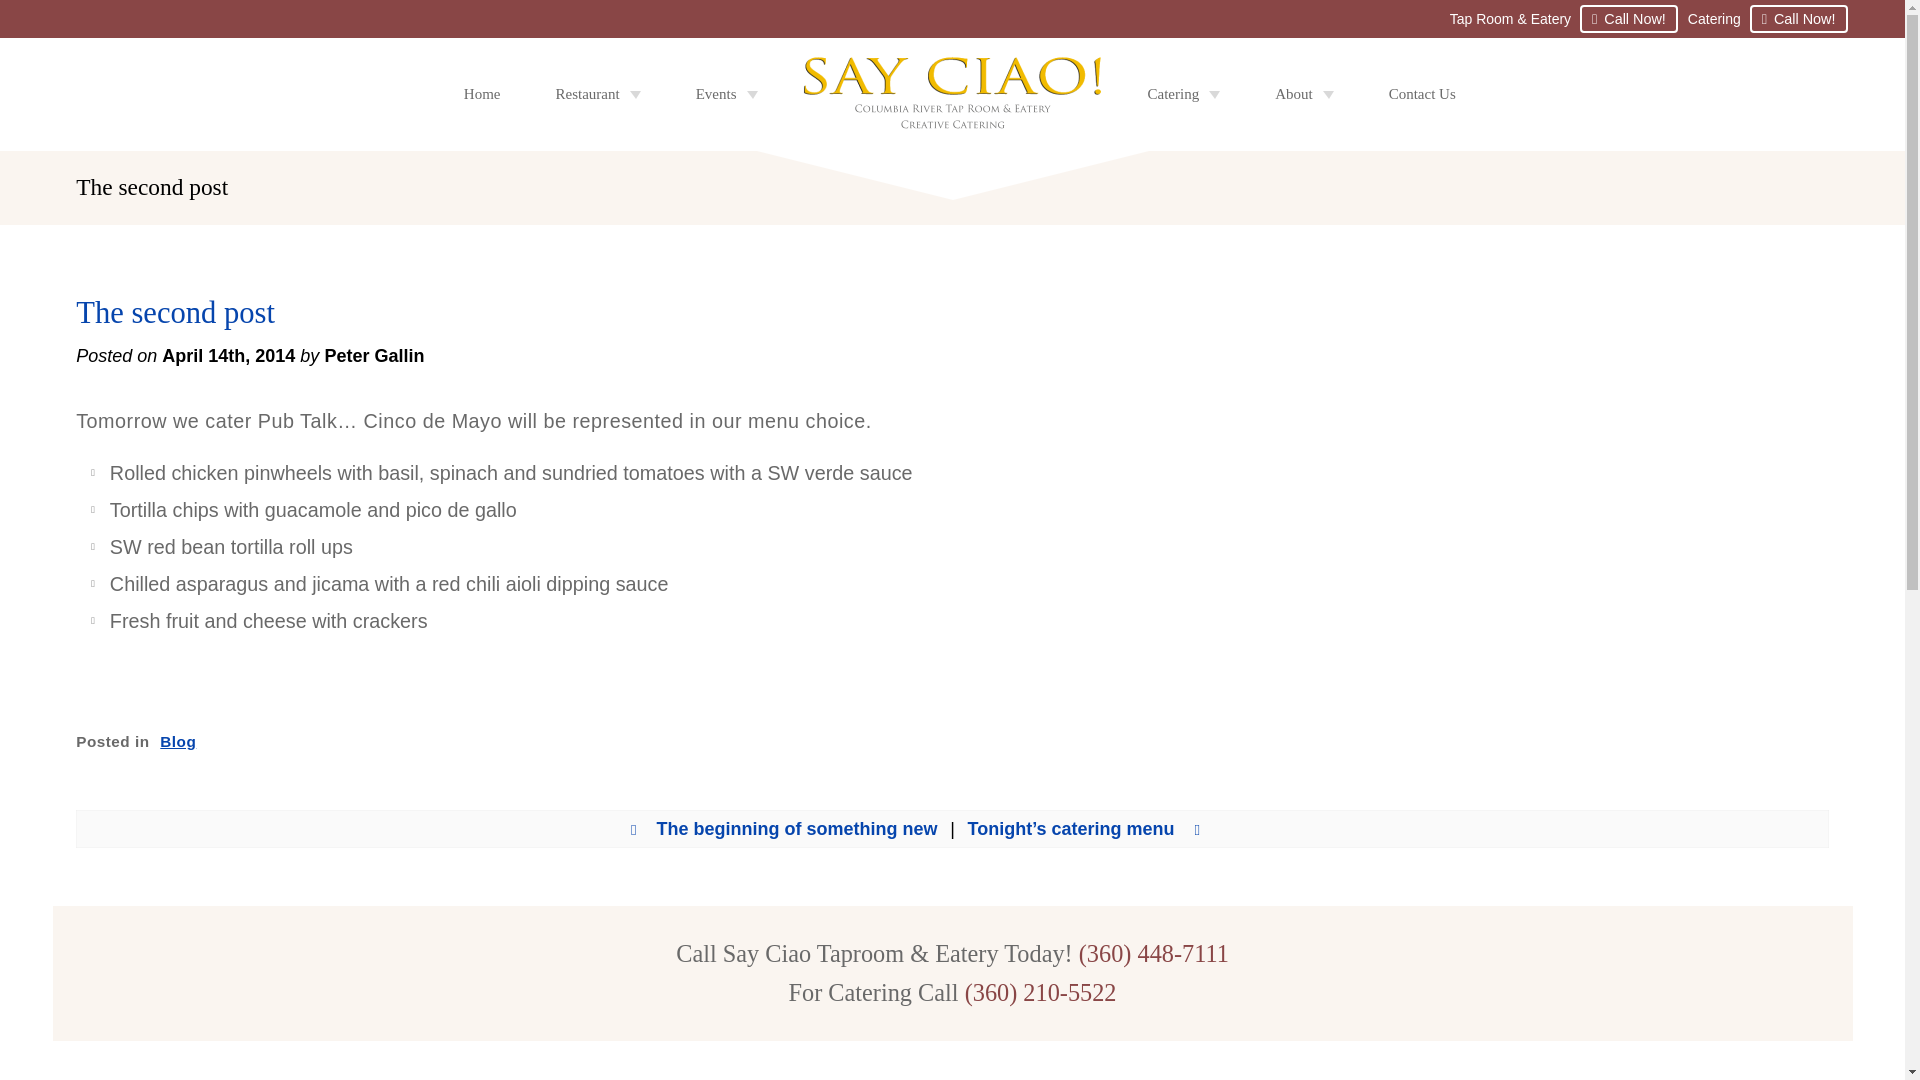 The height and width of the screenshot is (1080, 1920). Describe the element at coordinates (482, 94) in the screenshot. I see `Home` at that location.